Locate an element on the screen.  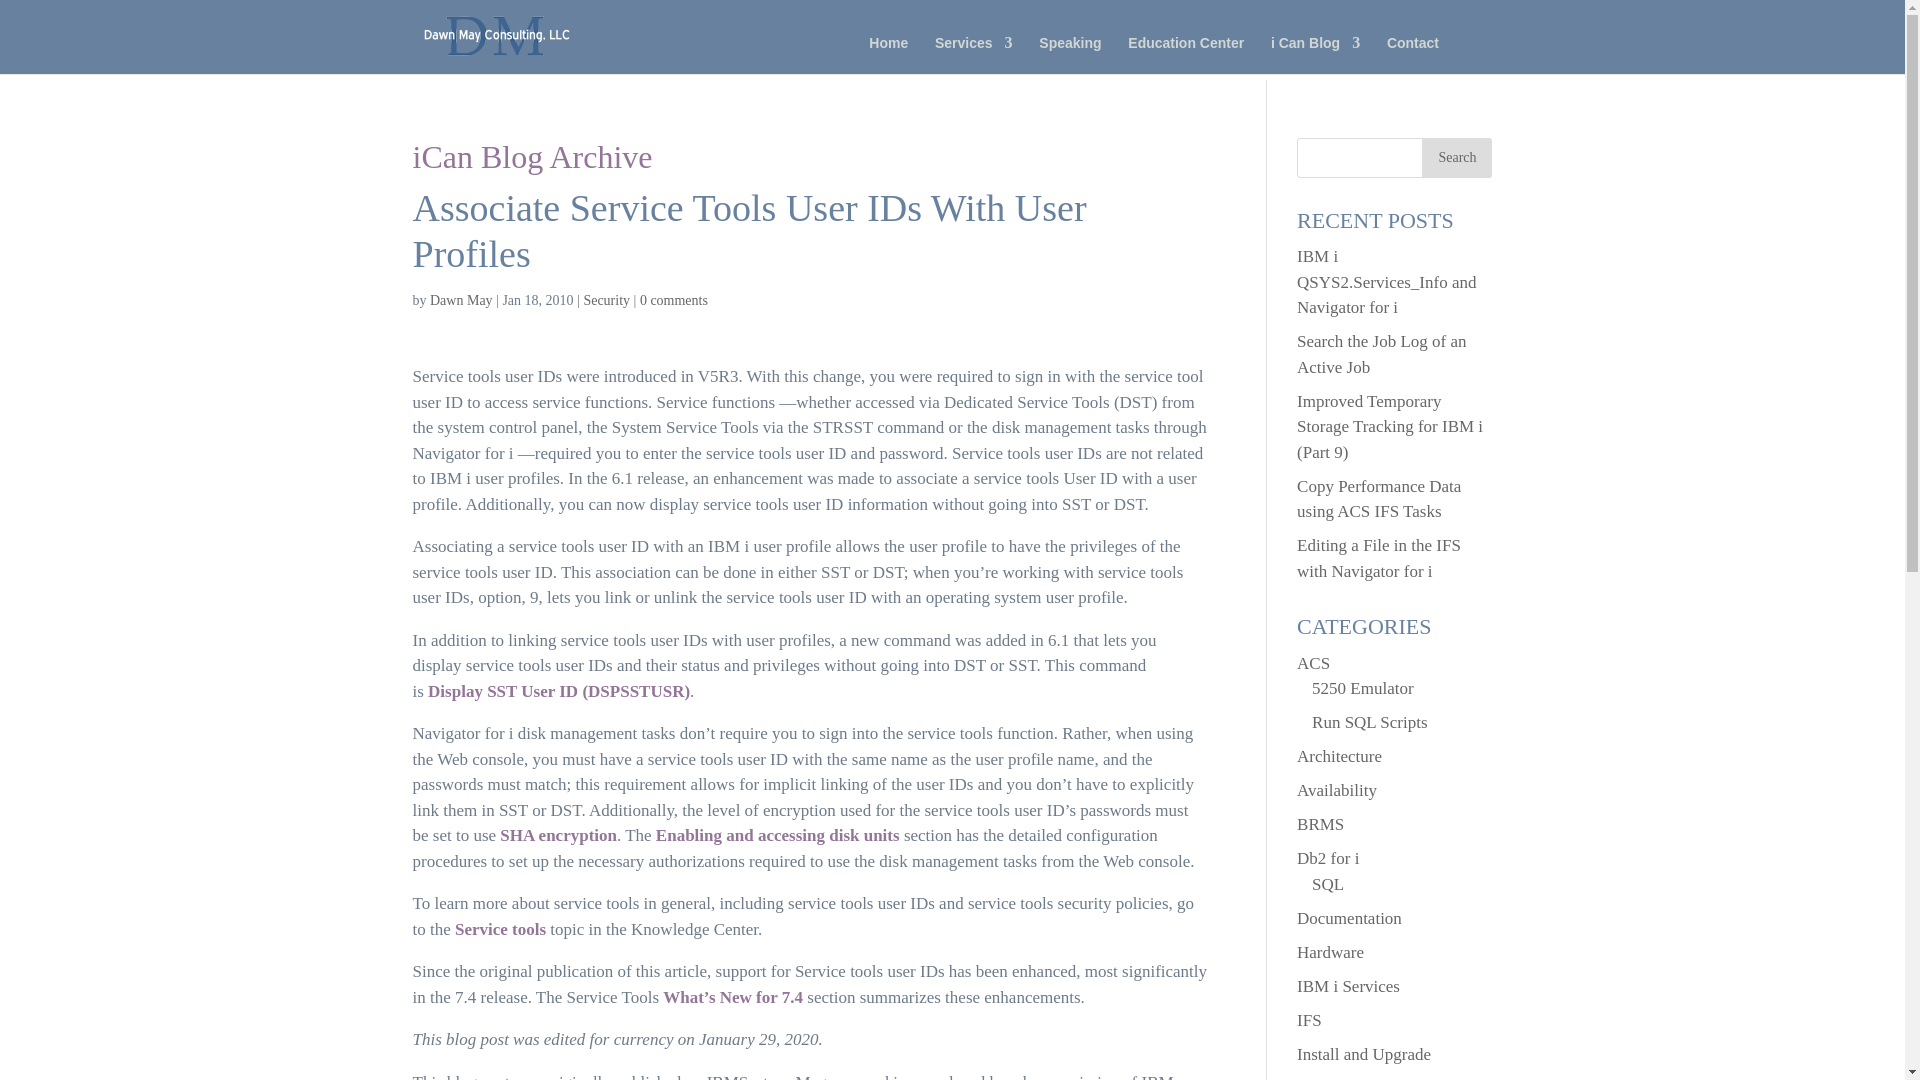
Service tools is located at coordinates (500, 929).